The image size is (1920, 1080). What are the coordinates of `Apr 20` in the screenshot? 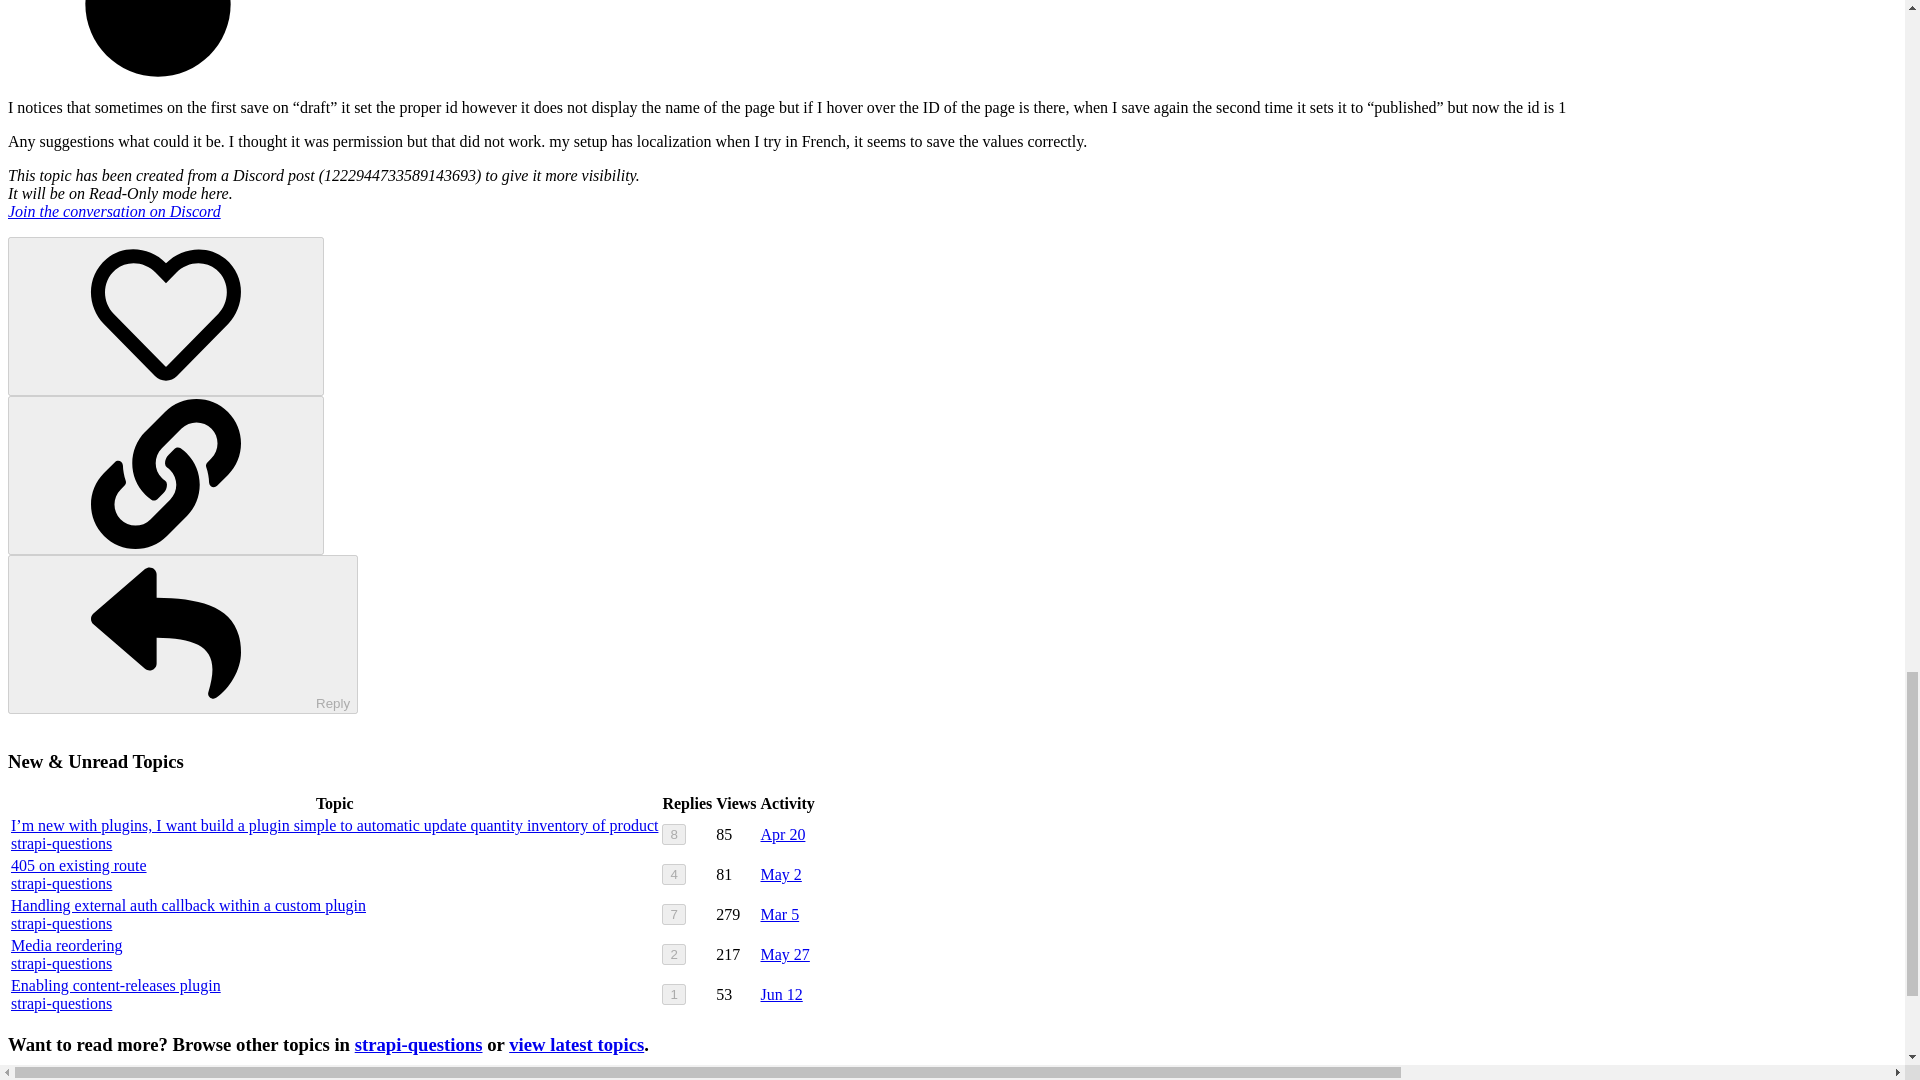 It's located at (783, 834).